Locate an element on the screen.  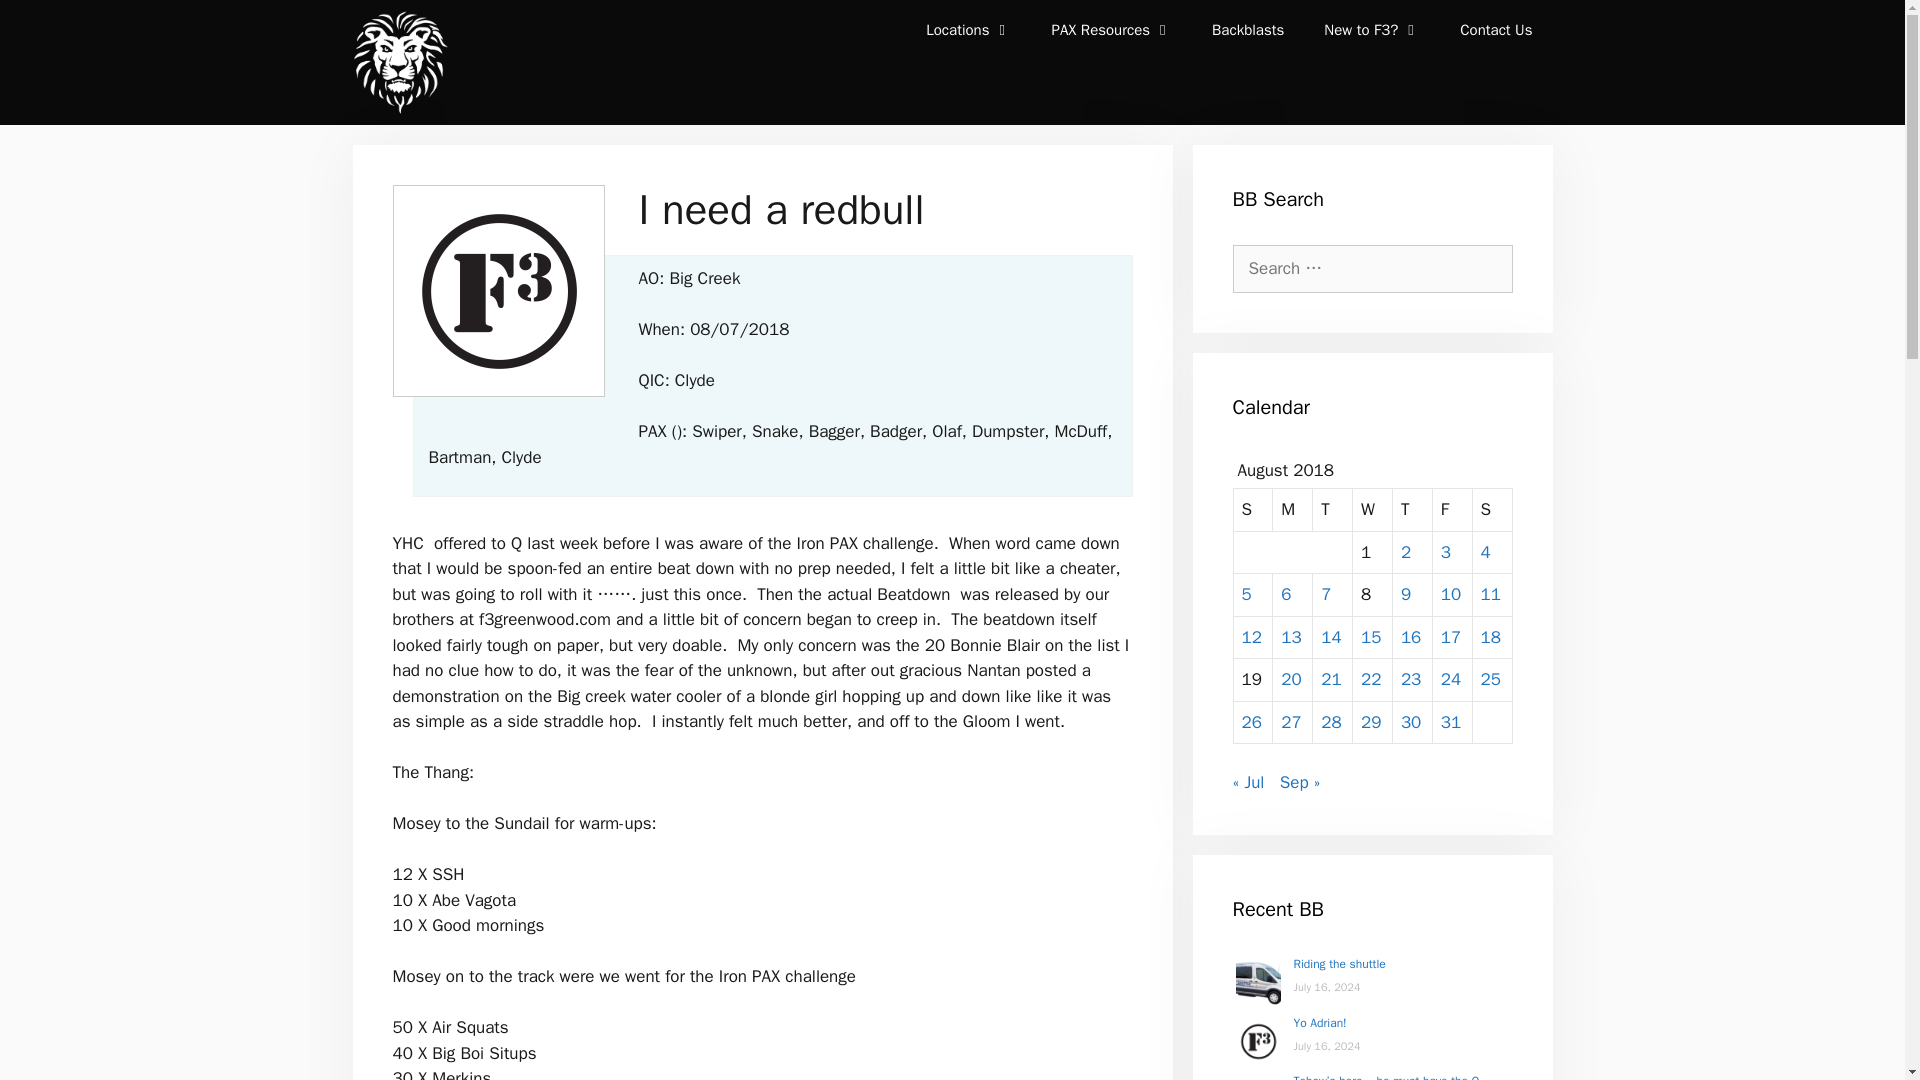
Backblasts is located at coordinates (1248, 30).